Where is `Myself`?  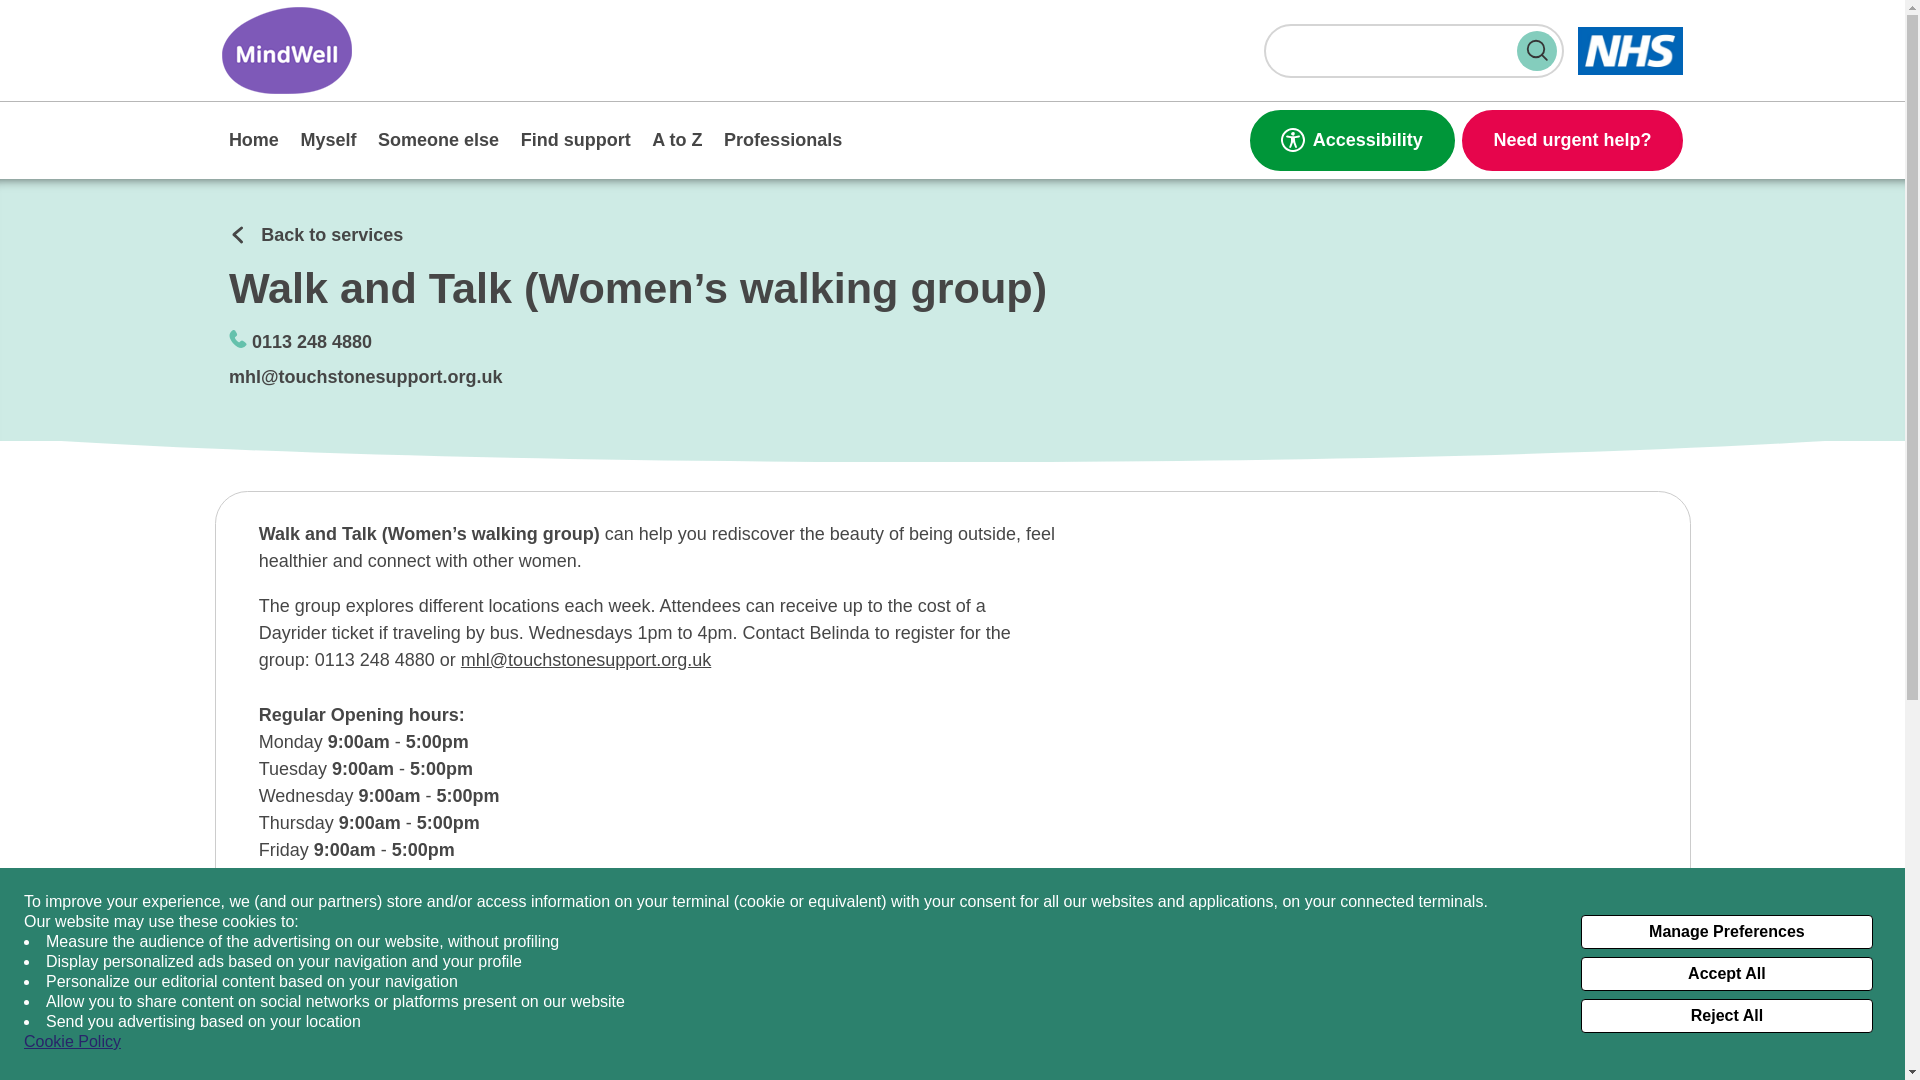
Myself is located at coordinates (328, 140).